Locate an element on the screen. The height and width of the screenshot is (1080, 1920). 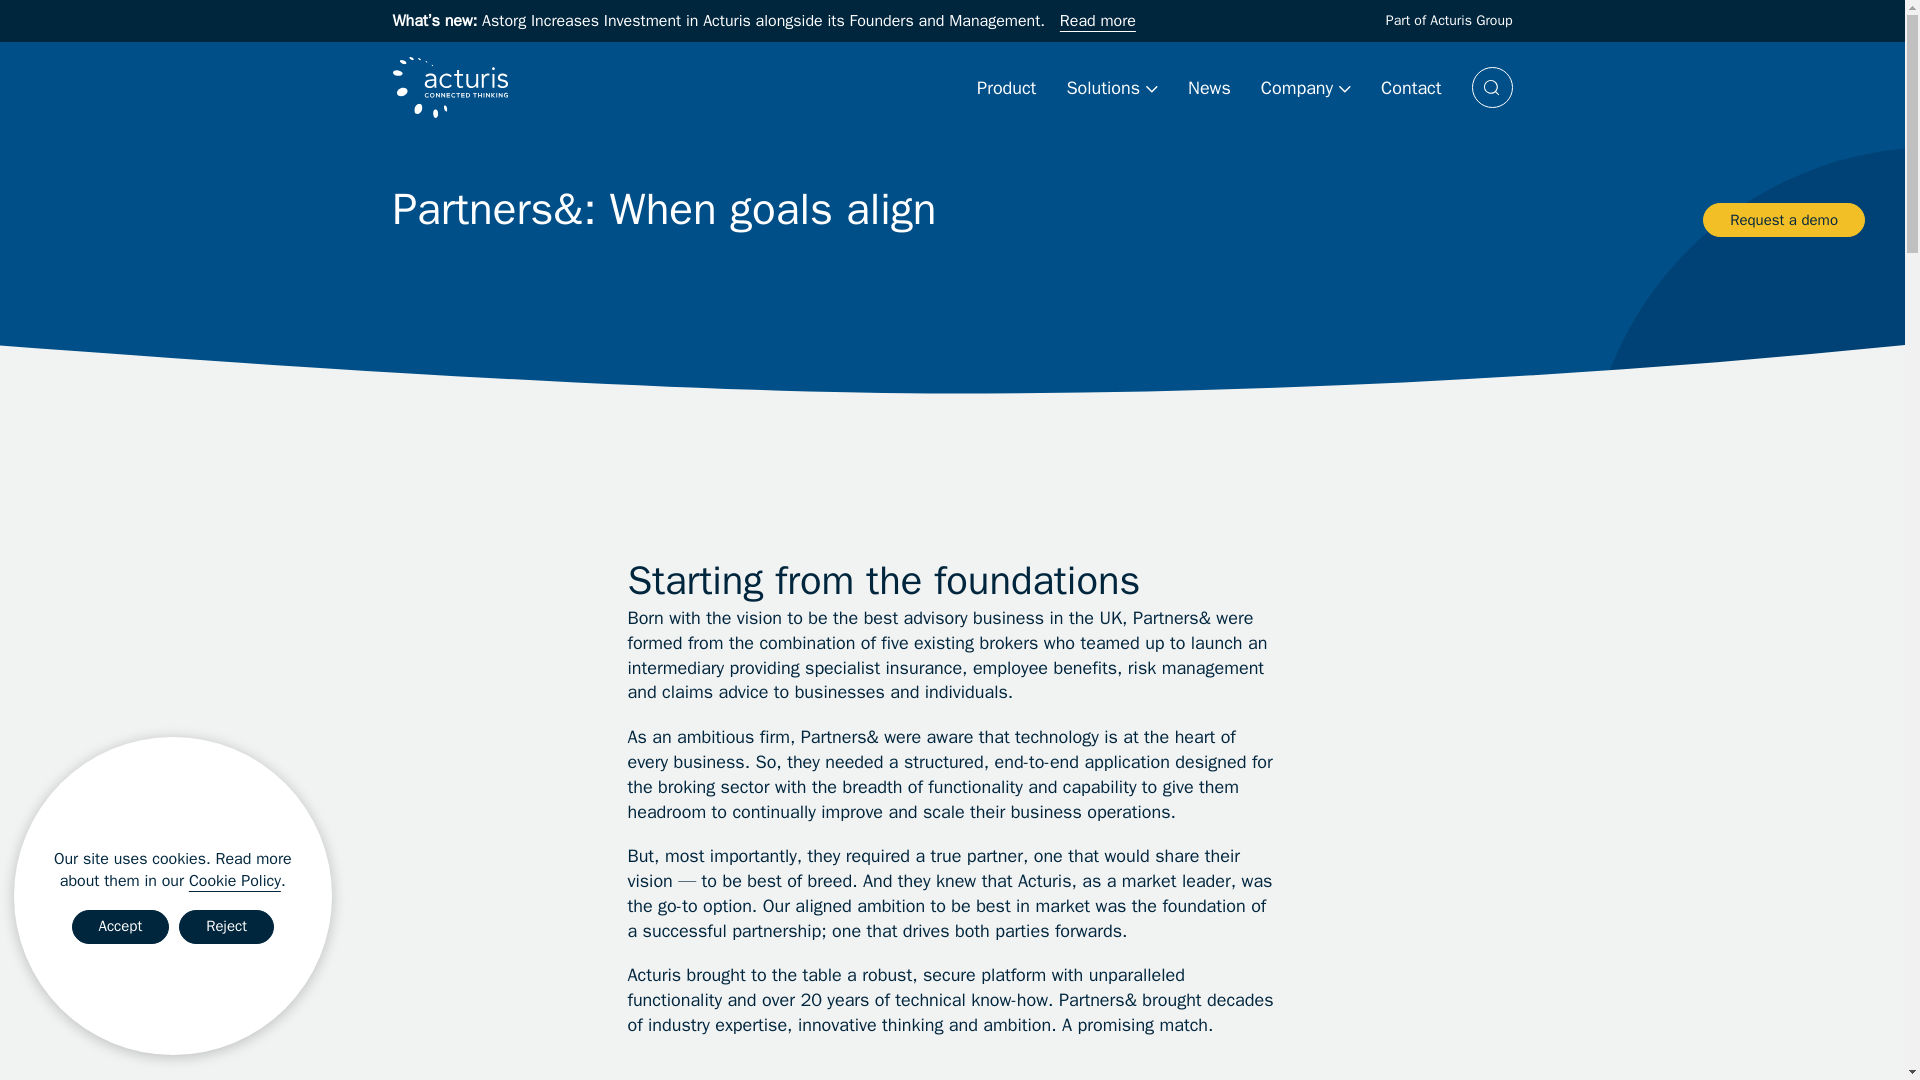
Accept is located at coordinates (121, 926).